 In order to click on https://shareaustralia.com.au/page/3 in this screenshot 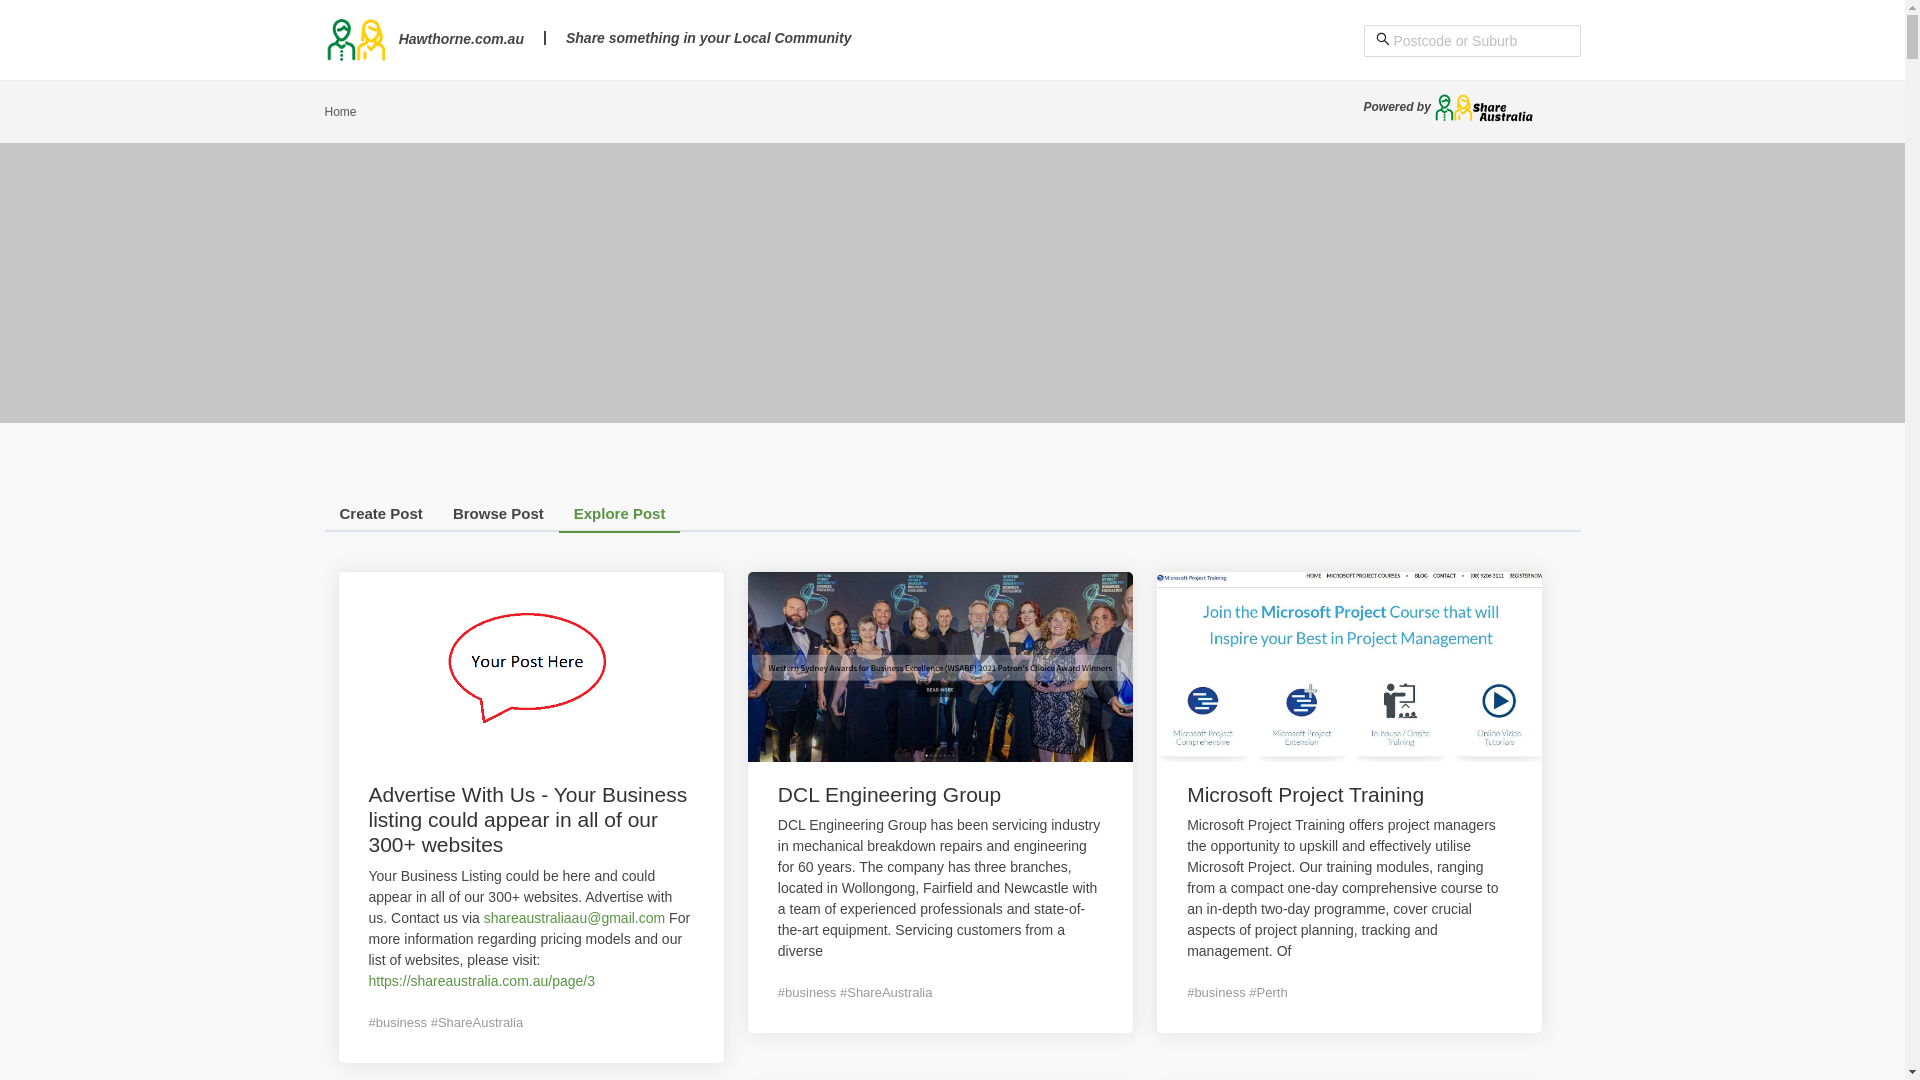, I will do `click(481, 981)`.